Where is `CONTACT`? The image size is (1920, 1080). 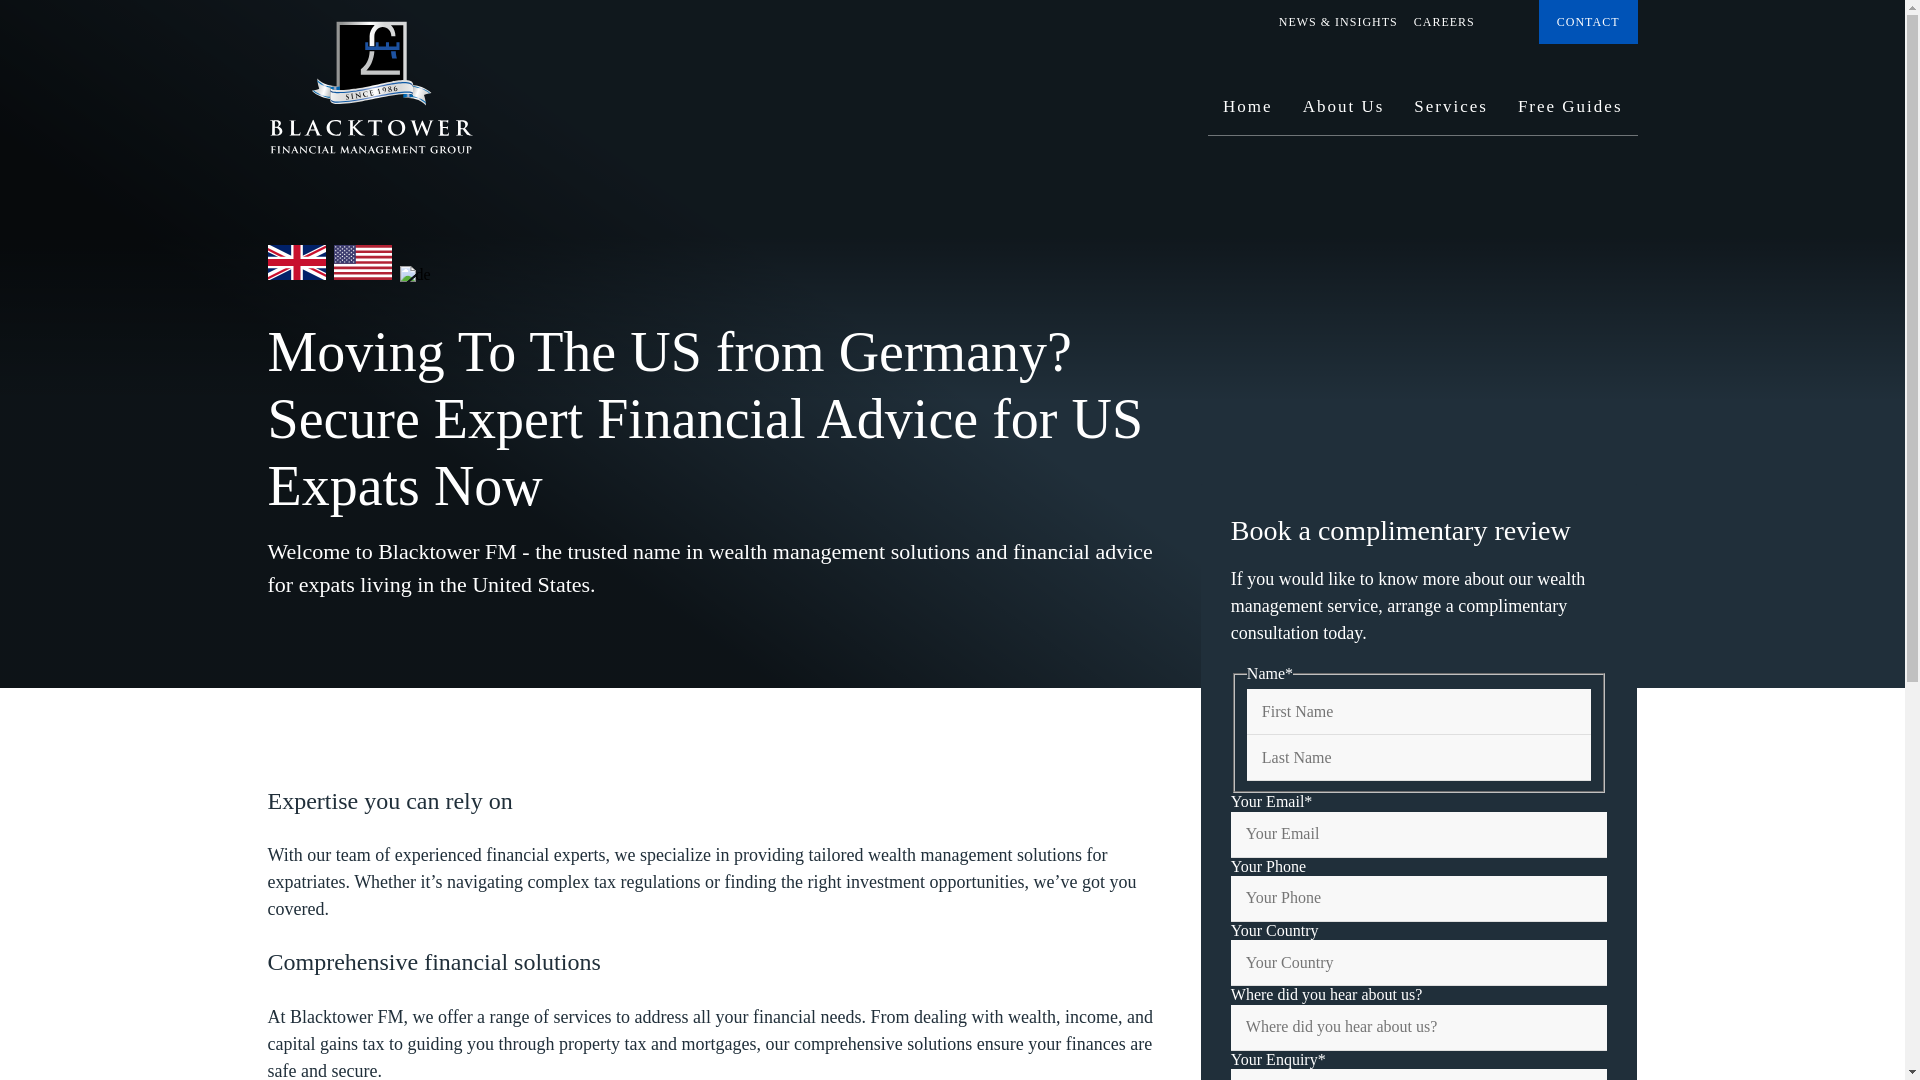
CONTACT is located at coordinates (1588, 22).